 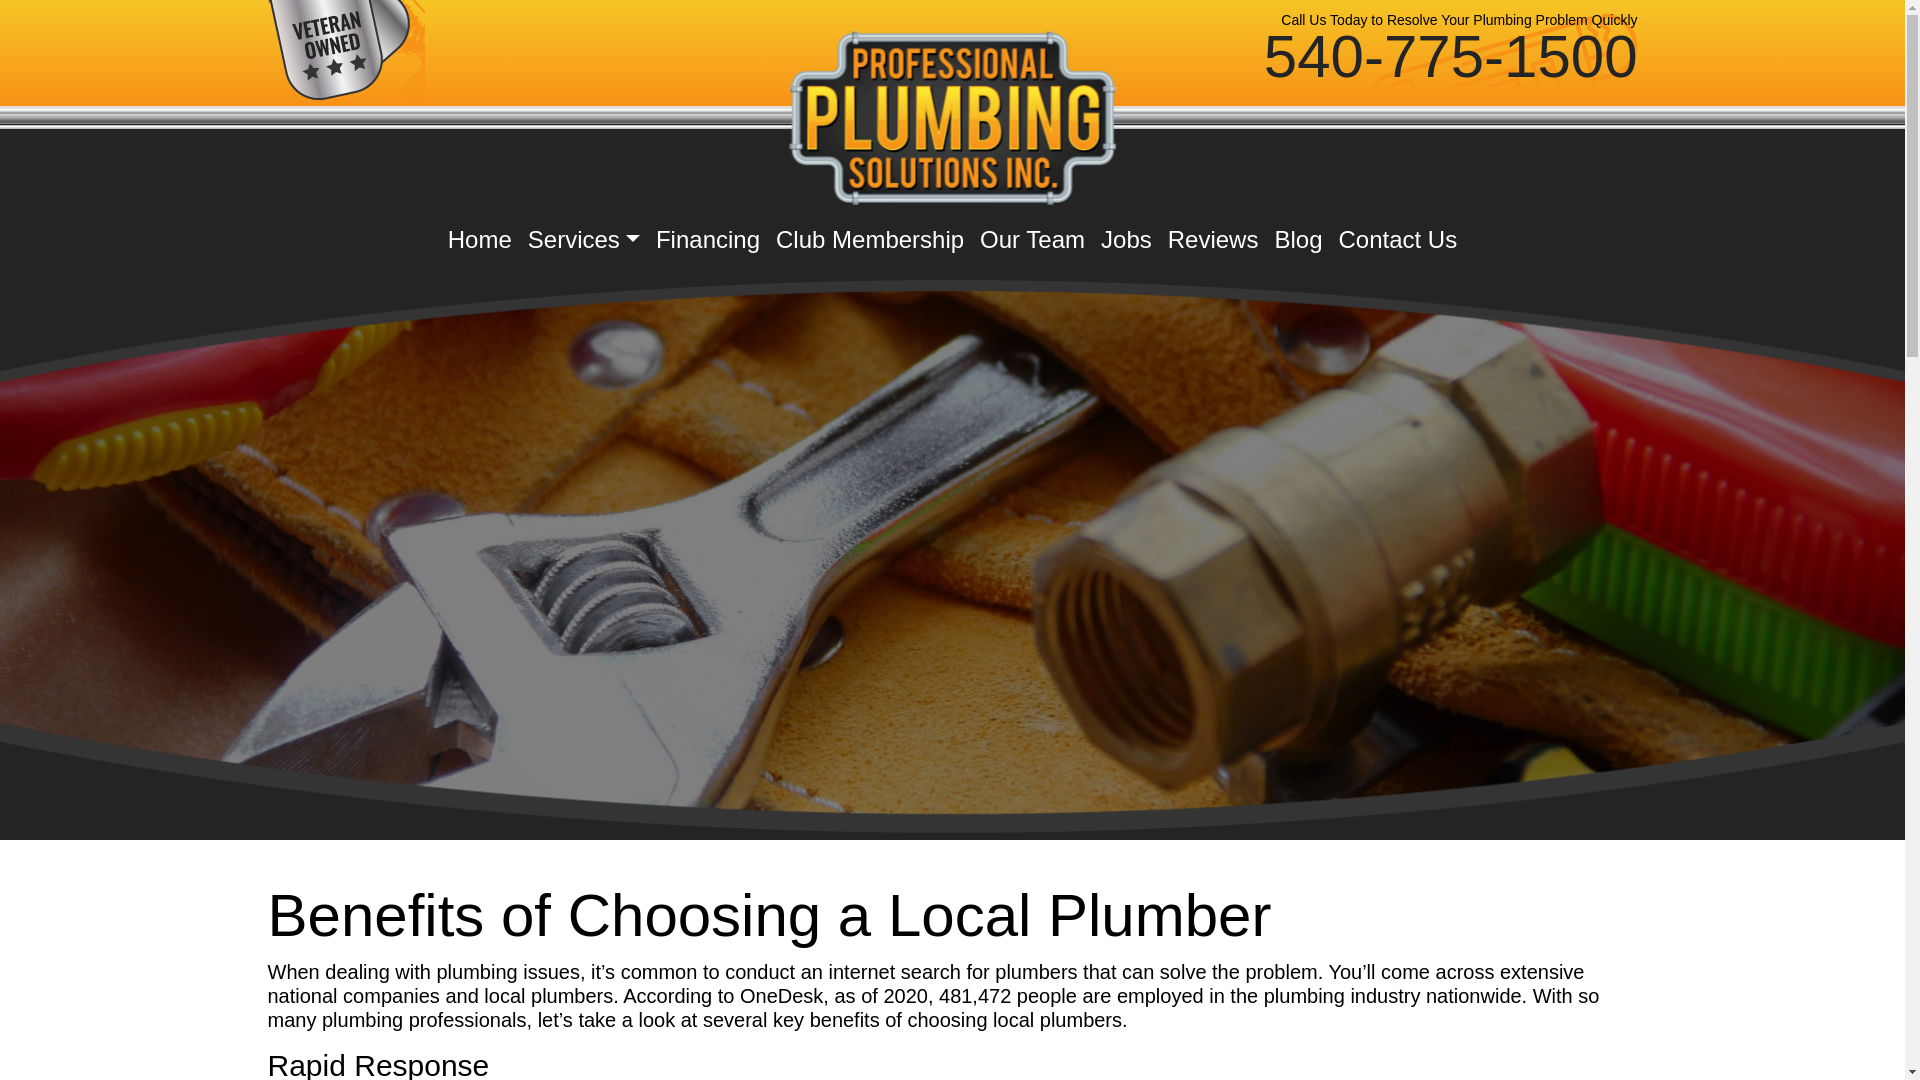 What do you see at coordinates (870, 239) in the screenshot?
I see `Club Membership` at bounding box center [870, 239].